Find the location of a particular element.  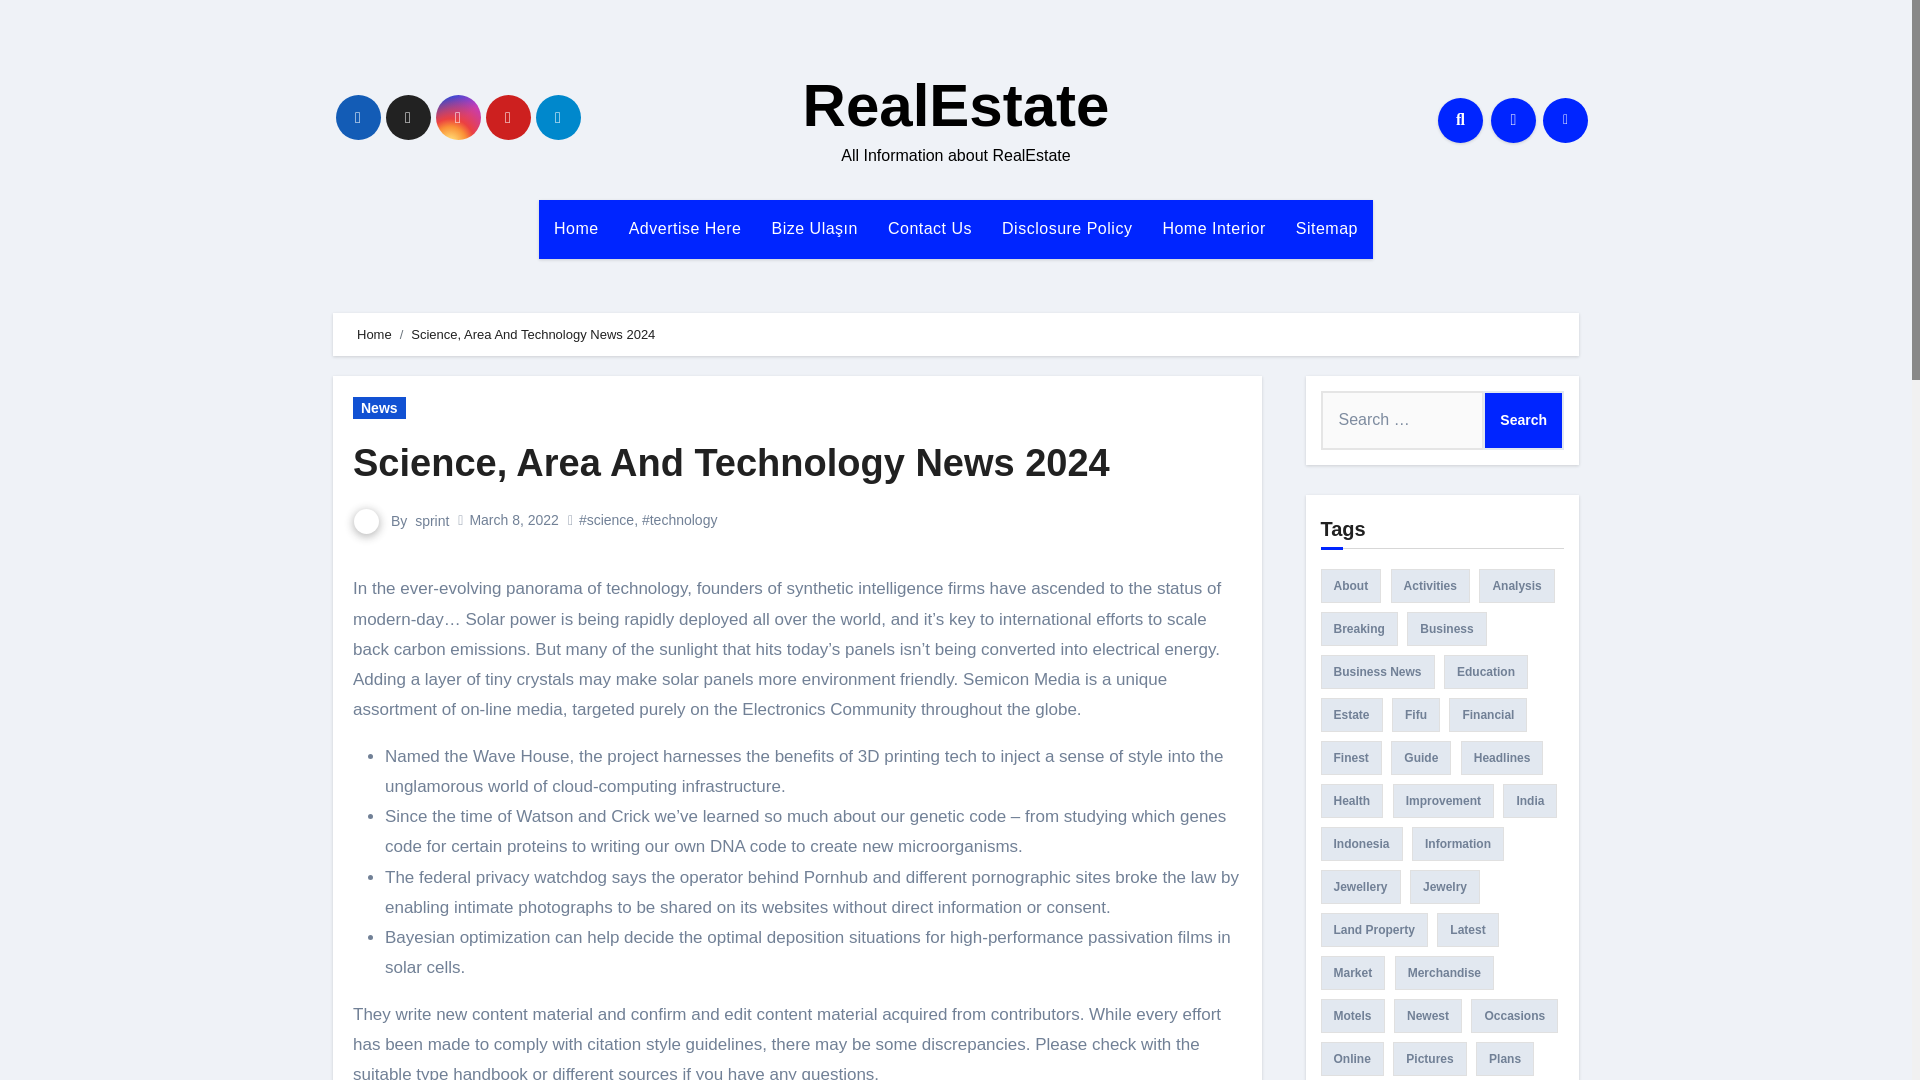

Home Interior is located at coordinates (1213, 228).